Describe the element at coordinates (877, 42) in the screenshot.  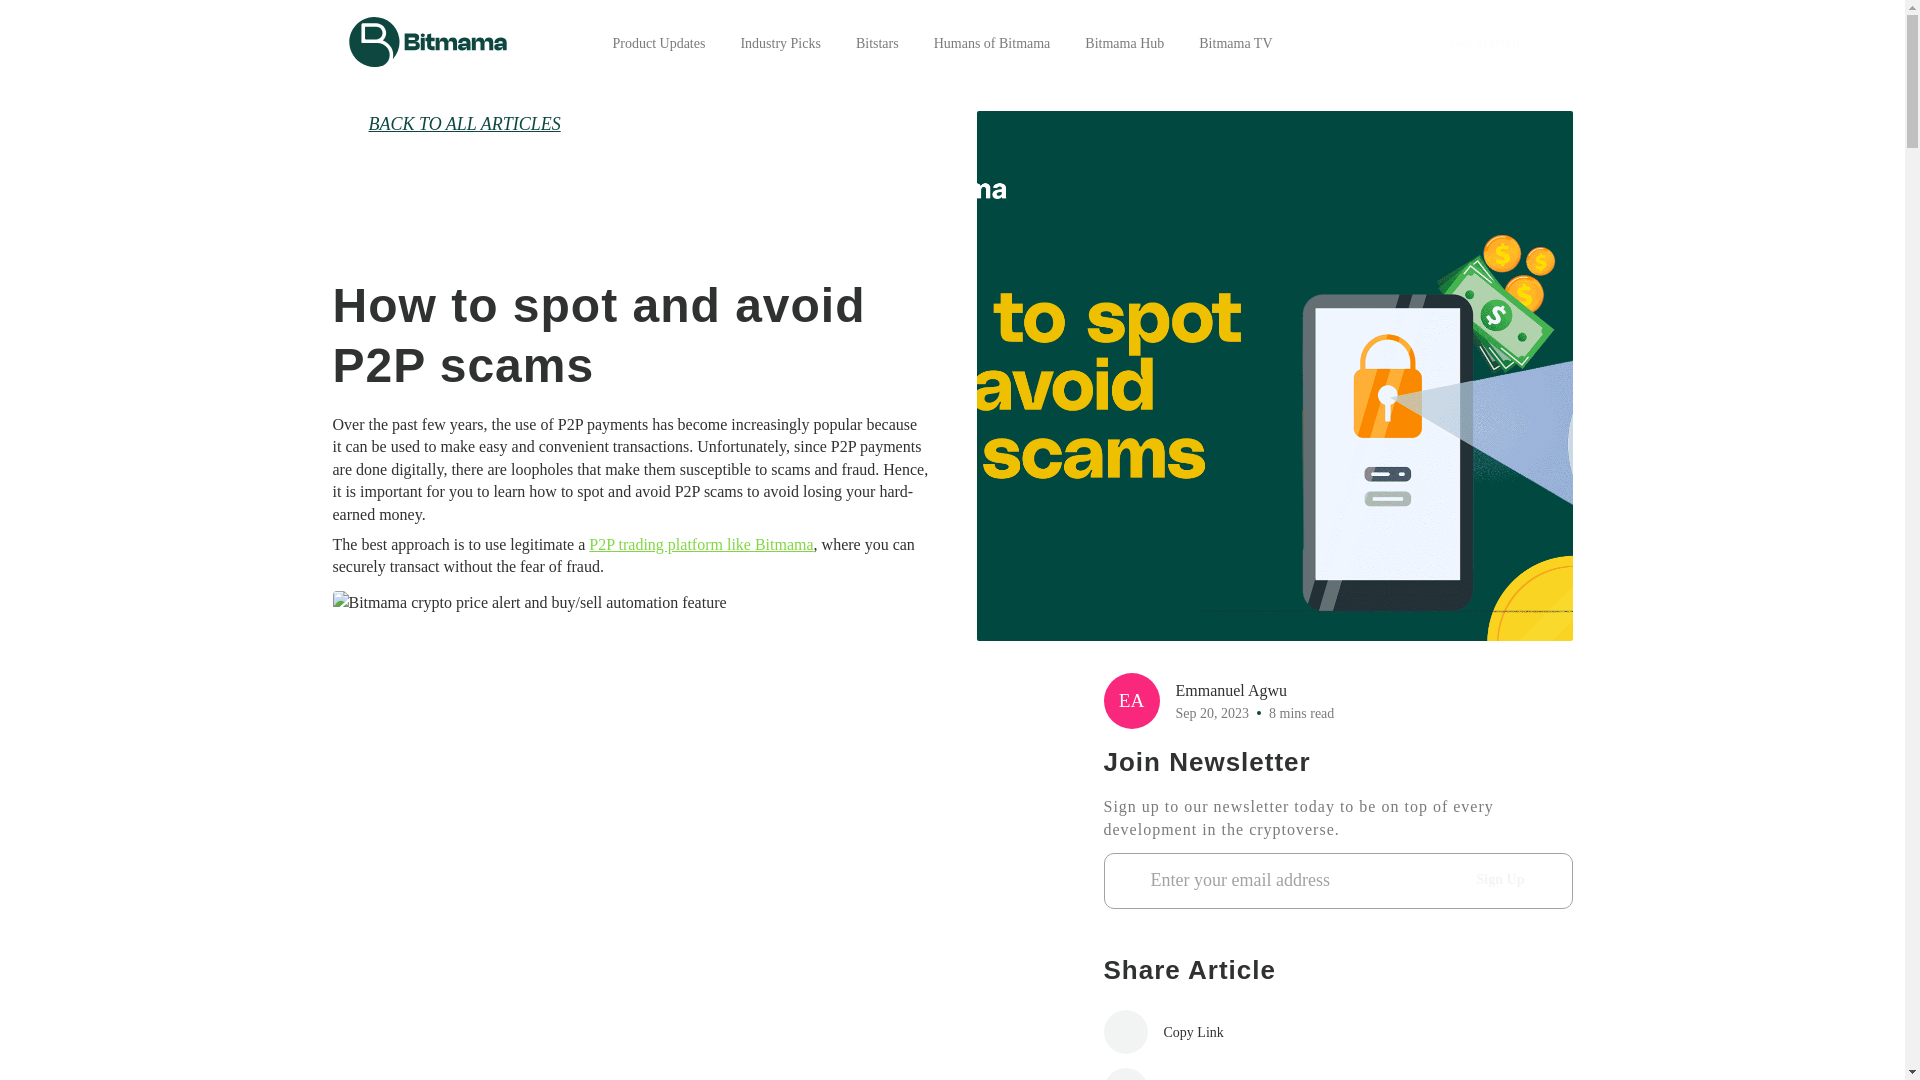
I see `Bitstars` at that location.